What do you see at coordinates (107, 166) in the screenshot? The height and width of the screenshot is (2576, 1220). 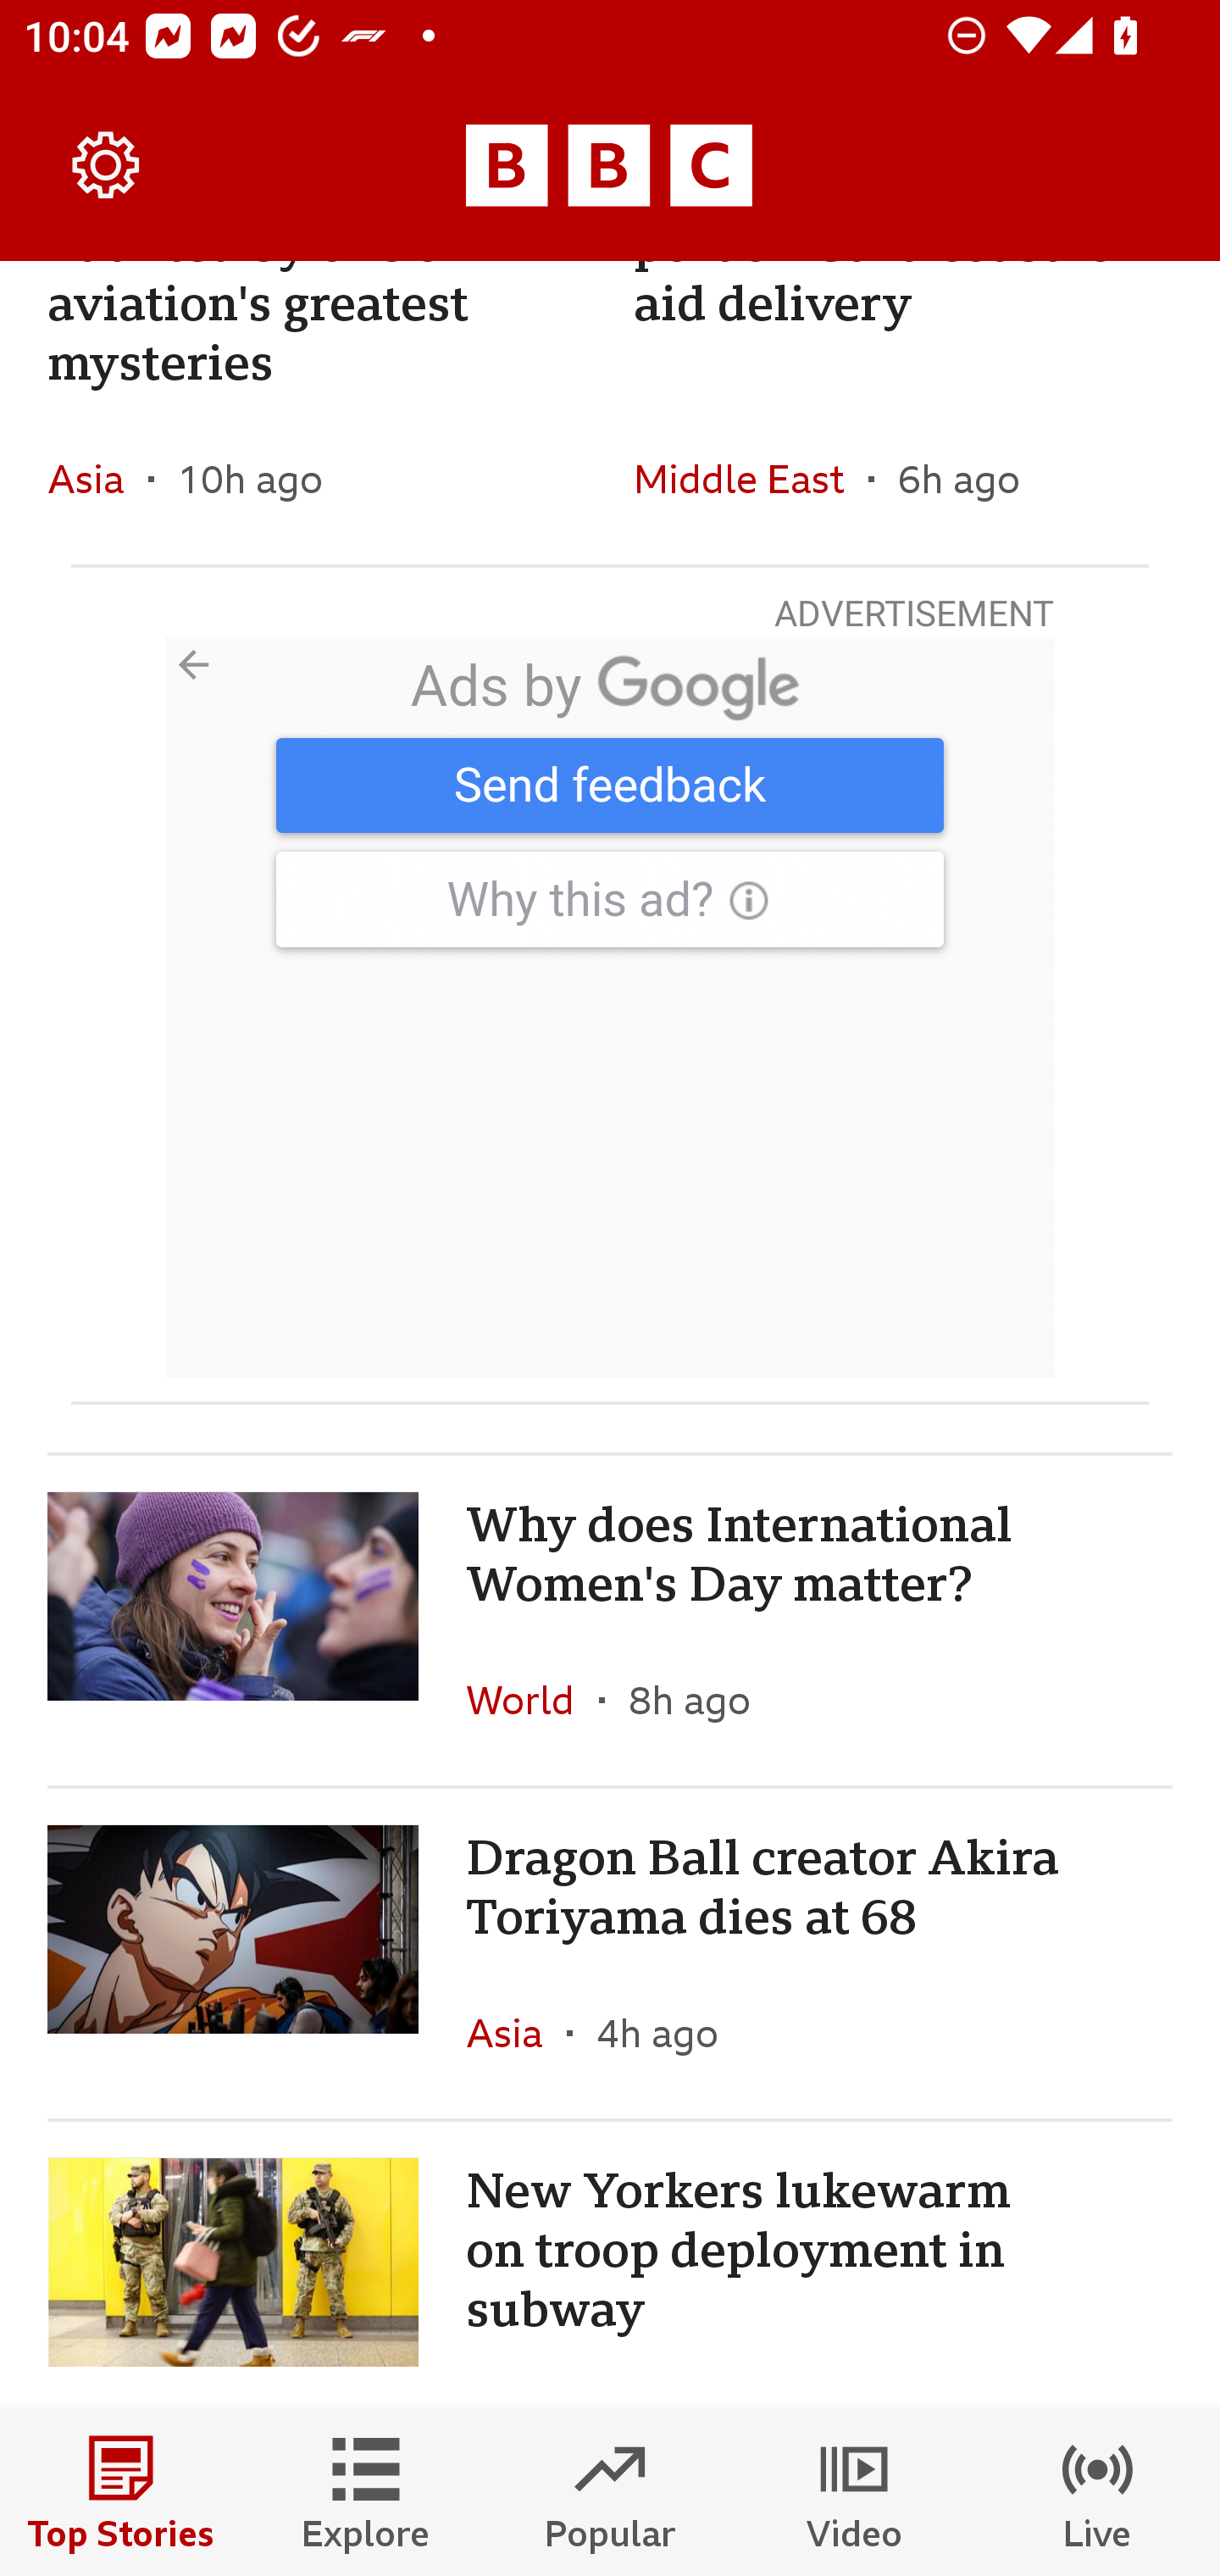 I see `Settings` at bounding box center [107, 166].